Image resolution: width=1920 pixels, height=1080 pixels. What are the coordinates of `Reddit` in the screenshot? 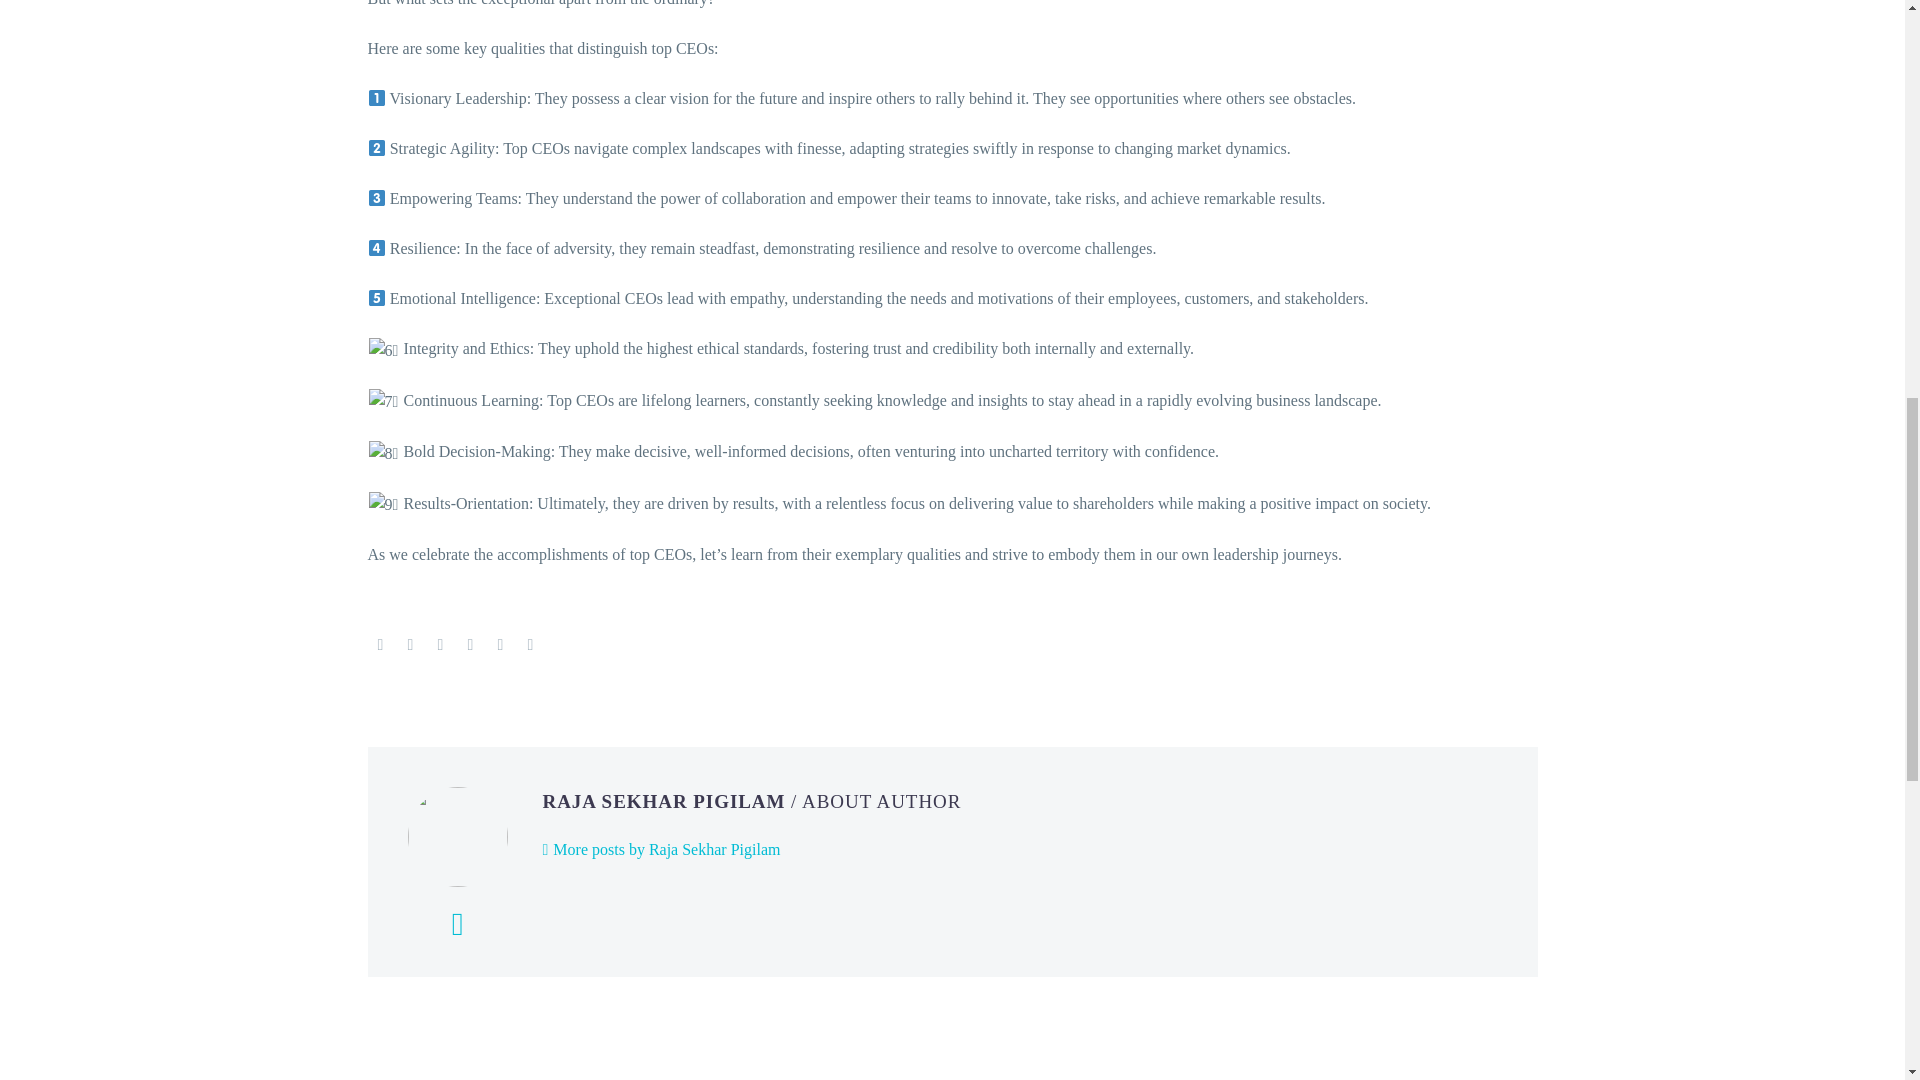 It's located at (530, 645).